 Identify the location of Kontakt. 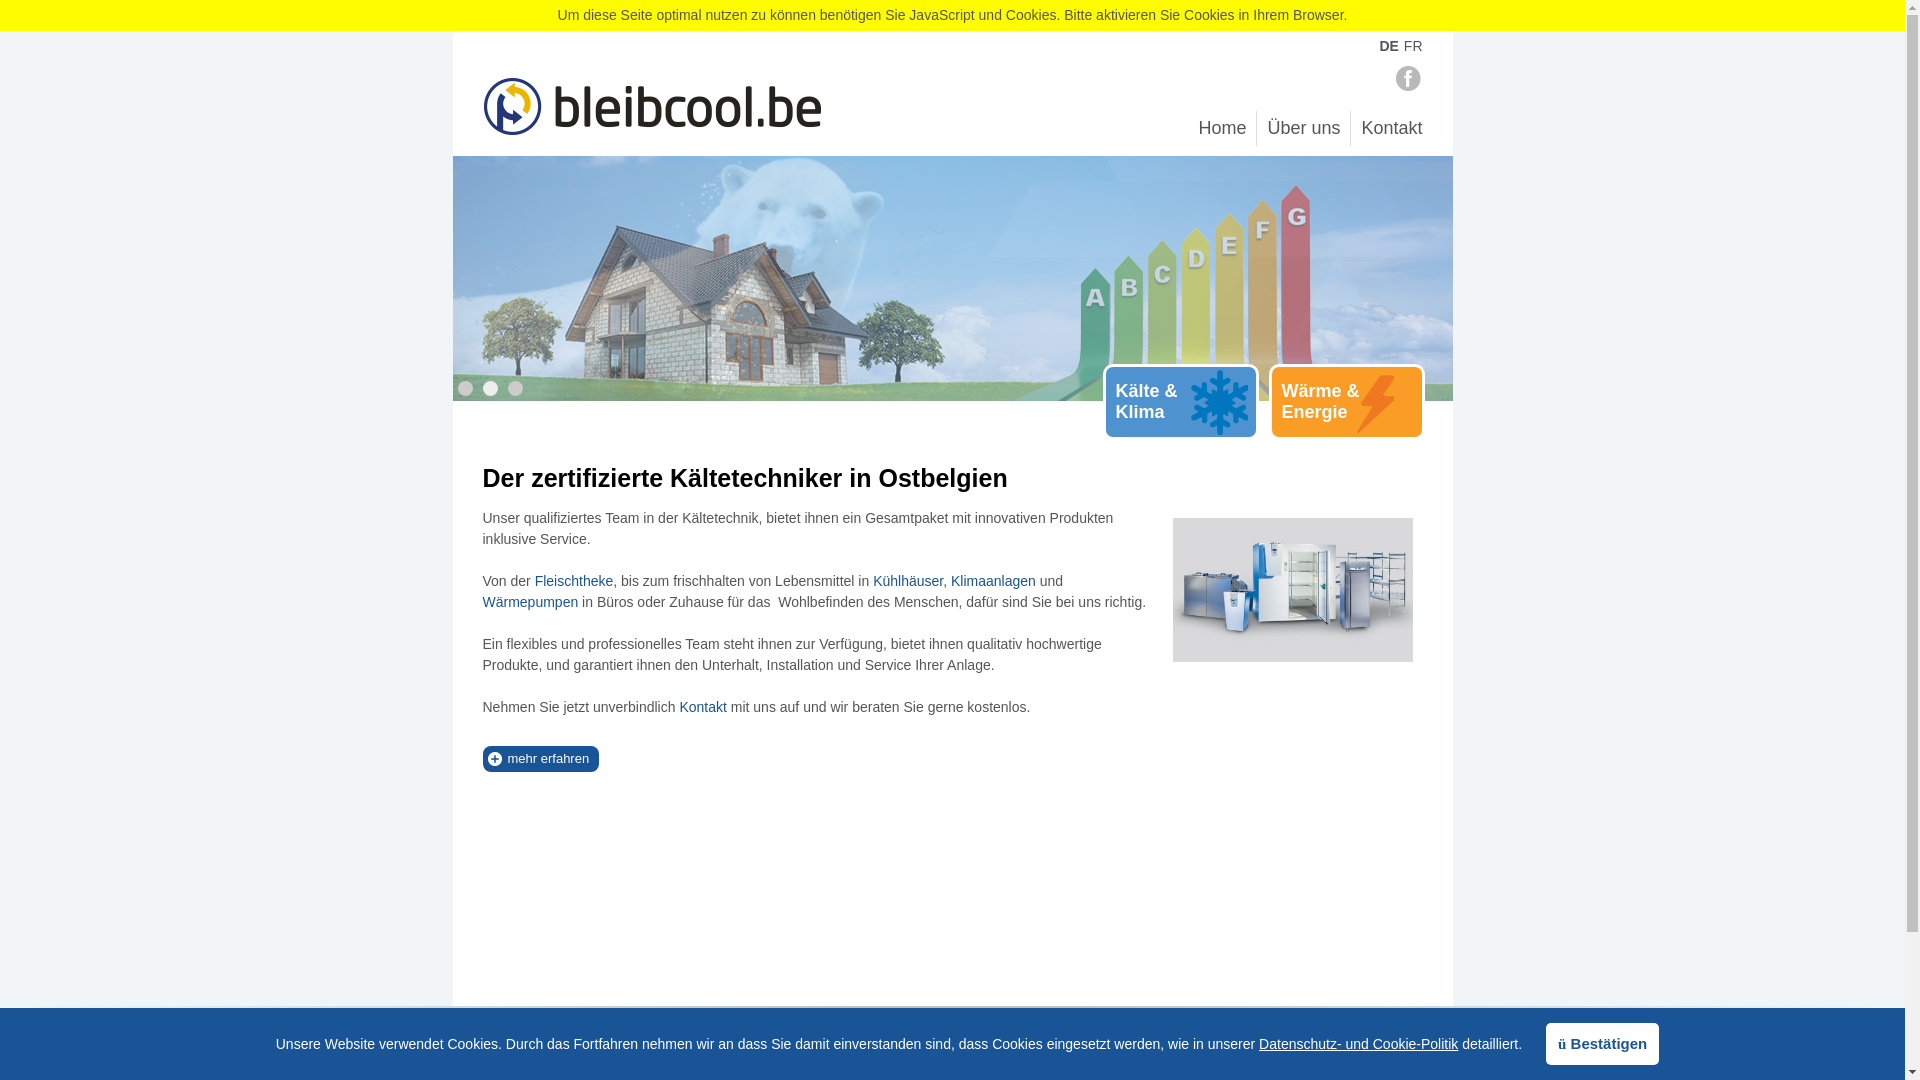
(1392, 128).